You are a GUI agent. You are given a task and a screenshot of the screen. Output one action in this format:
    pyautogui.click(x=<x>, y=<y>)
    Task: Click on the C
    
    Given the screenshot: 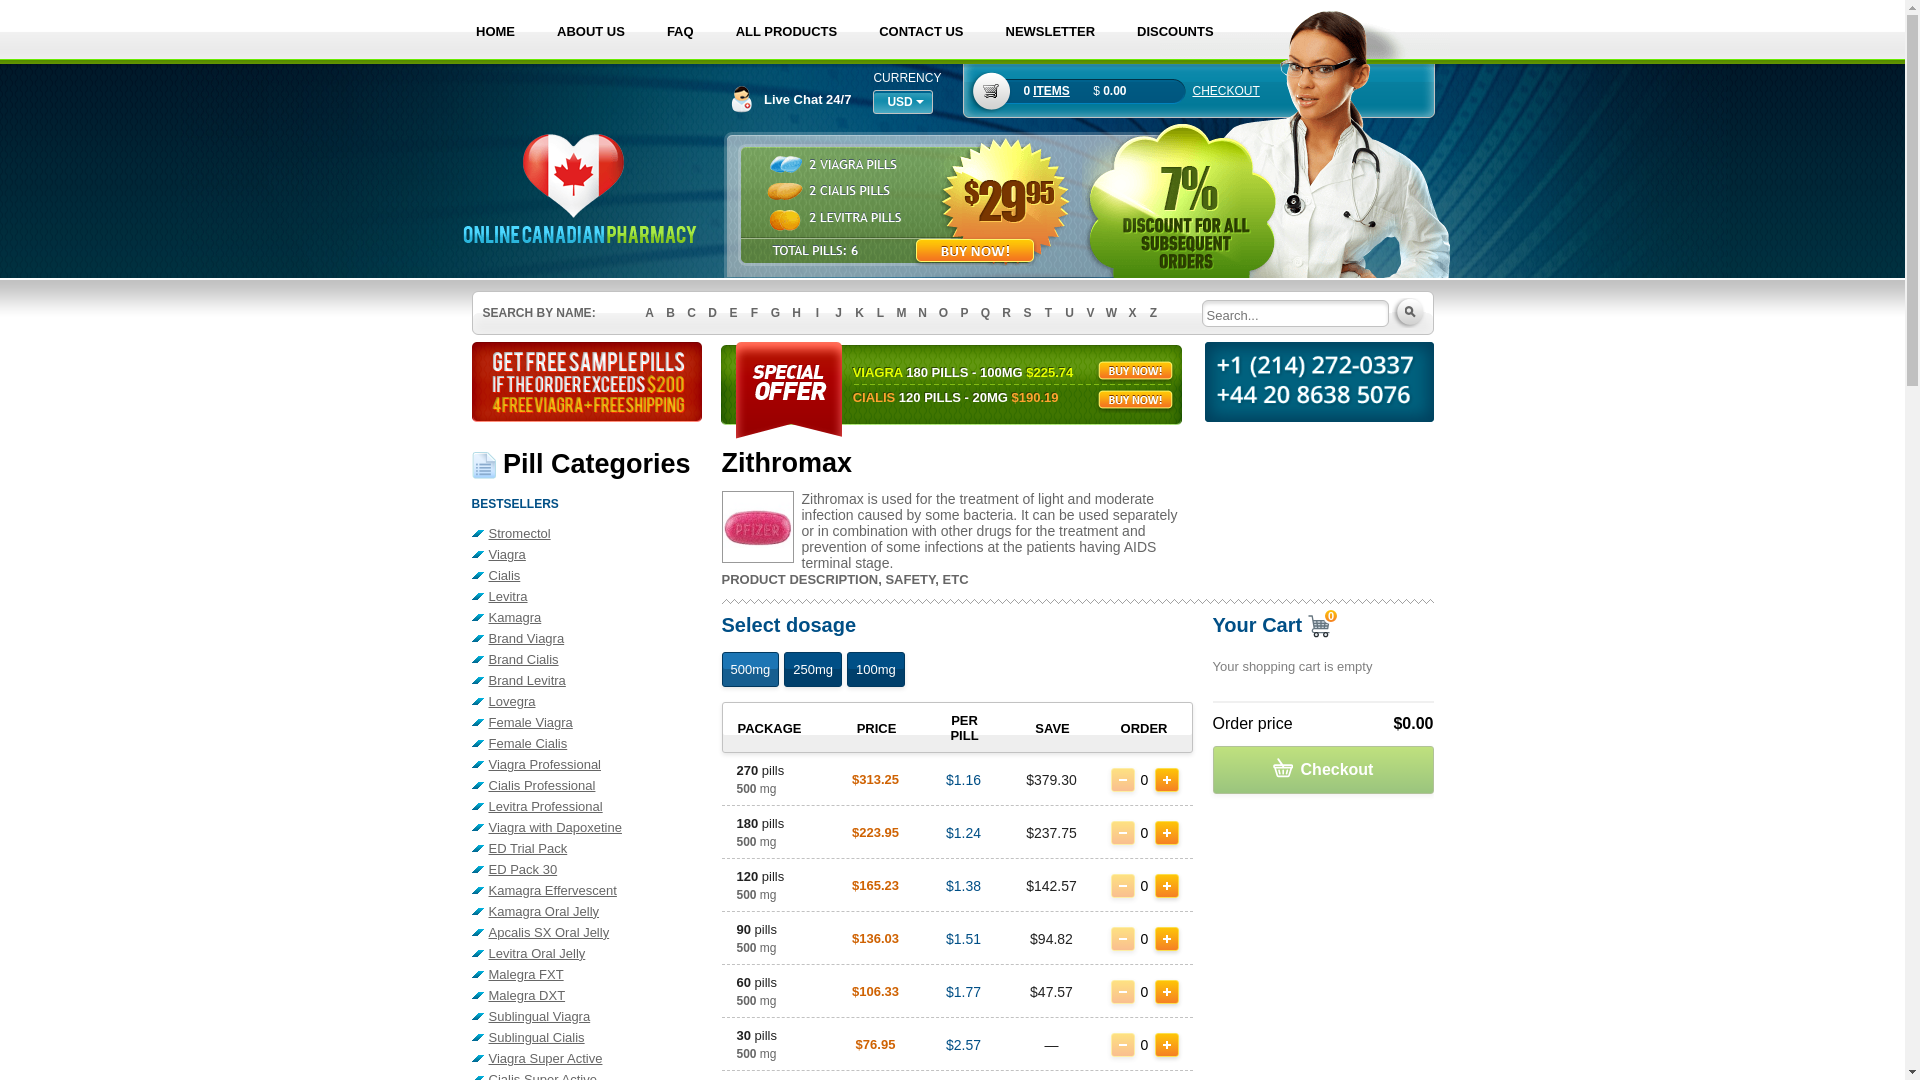 What is the action you would take?
    pyautogui.click(x=692, y=313)
    